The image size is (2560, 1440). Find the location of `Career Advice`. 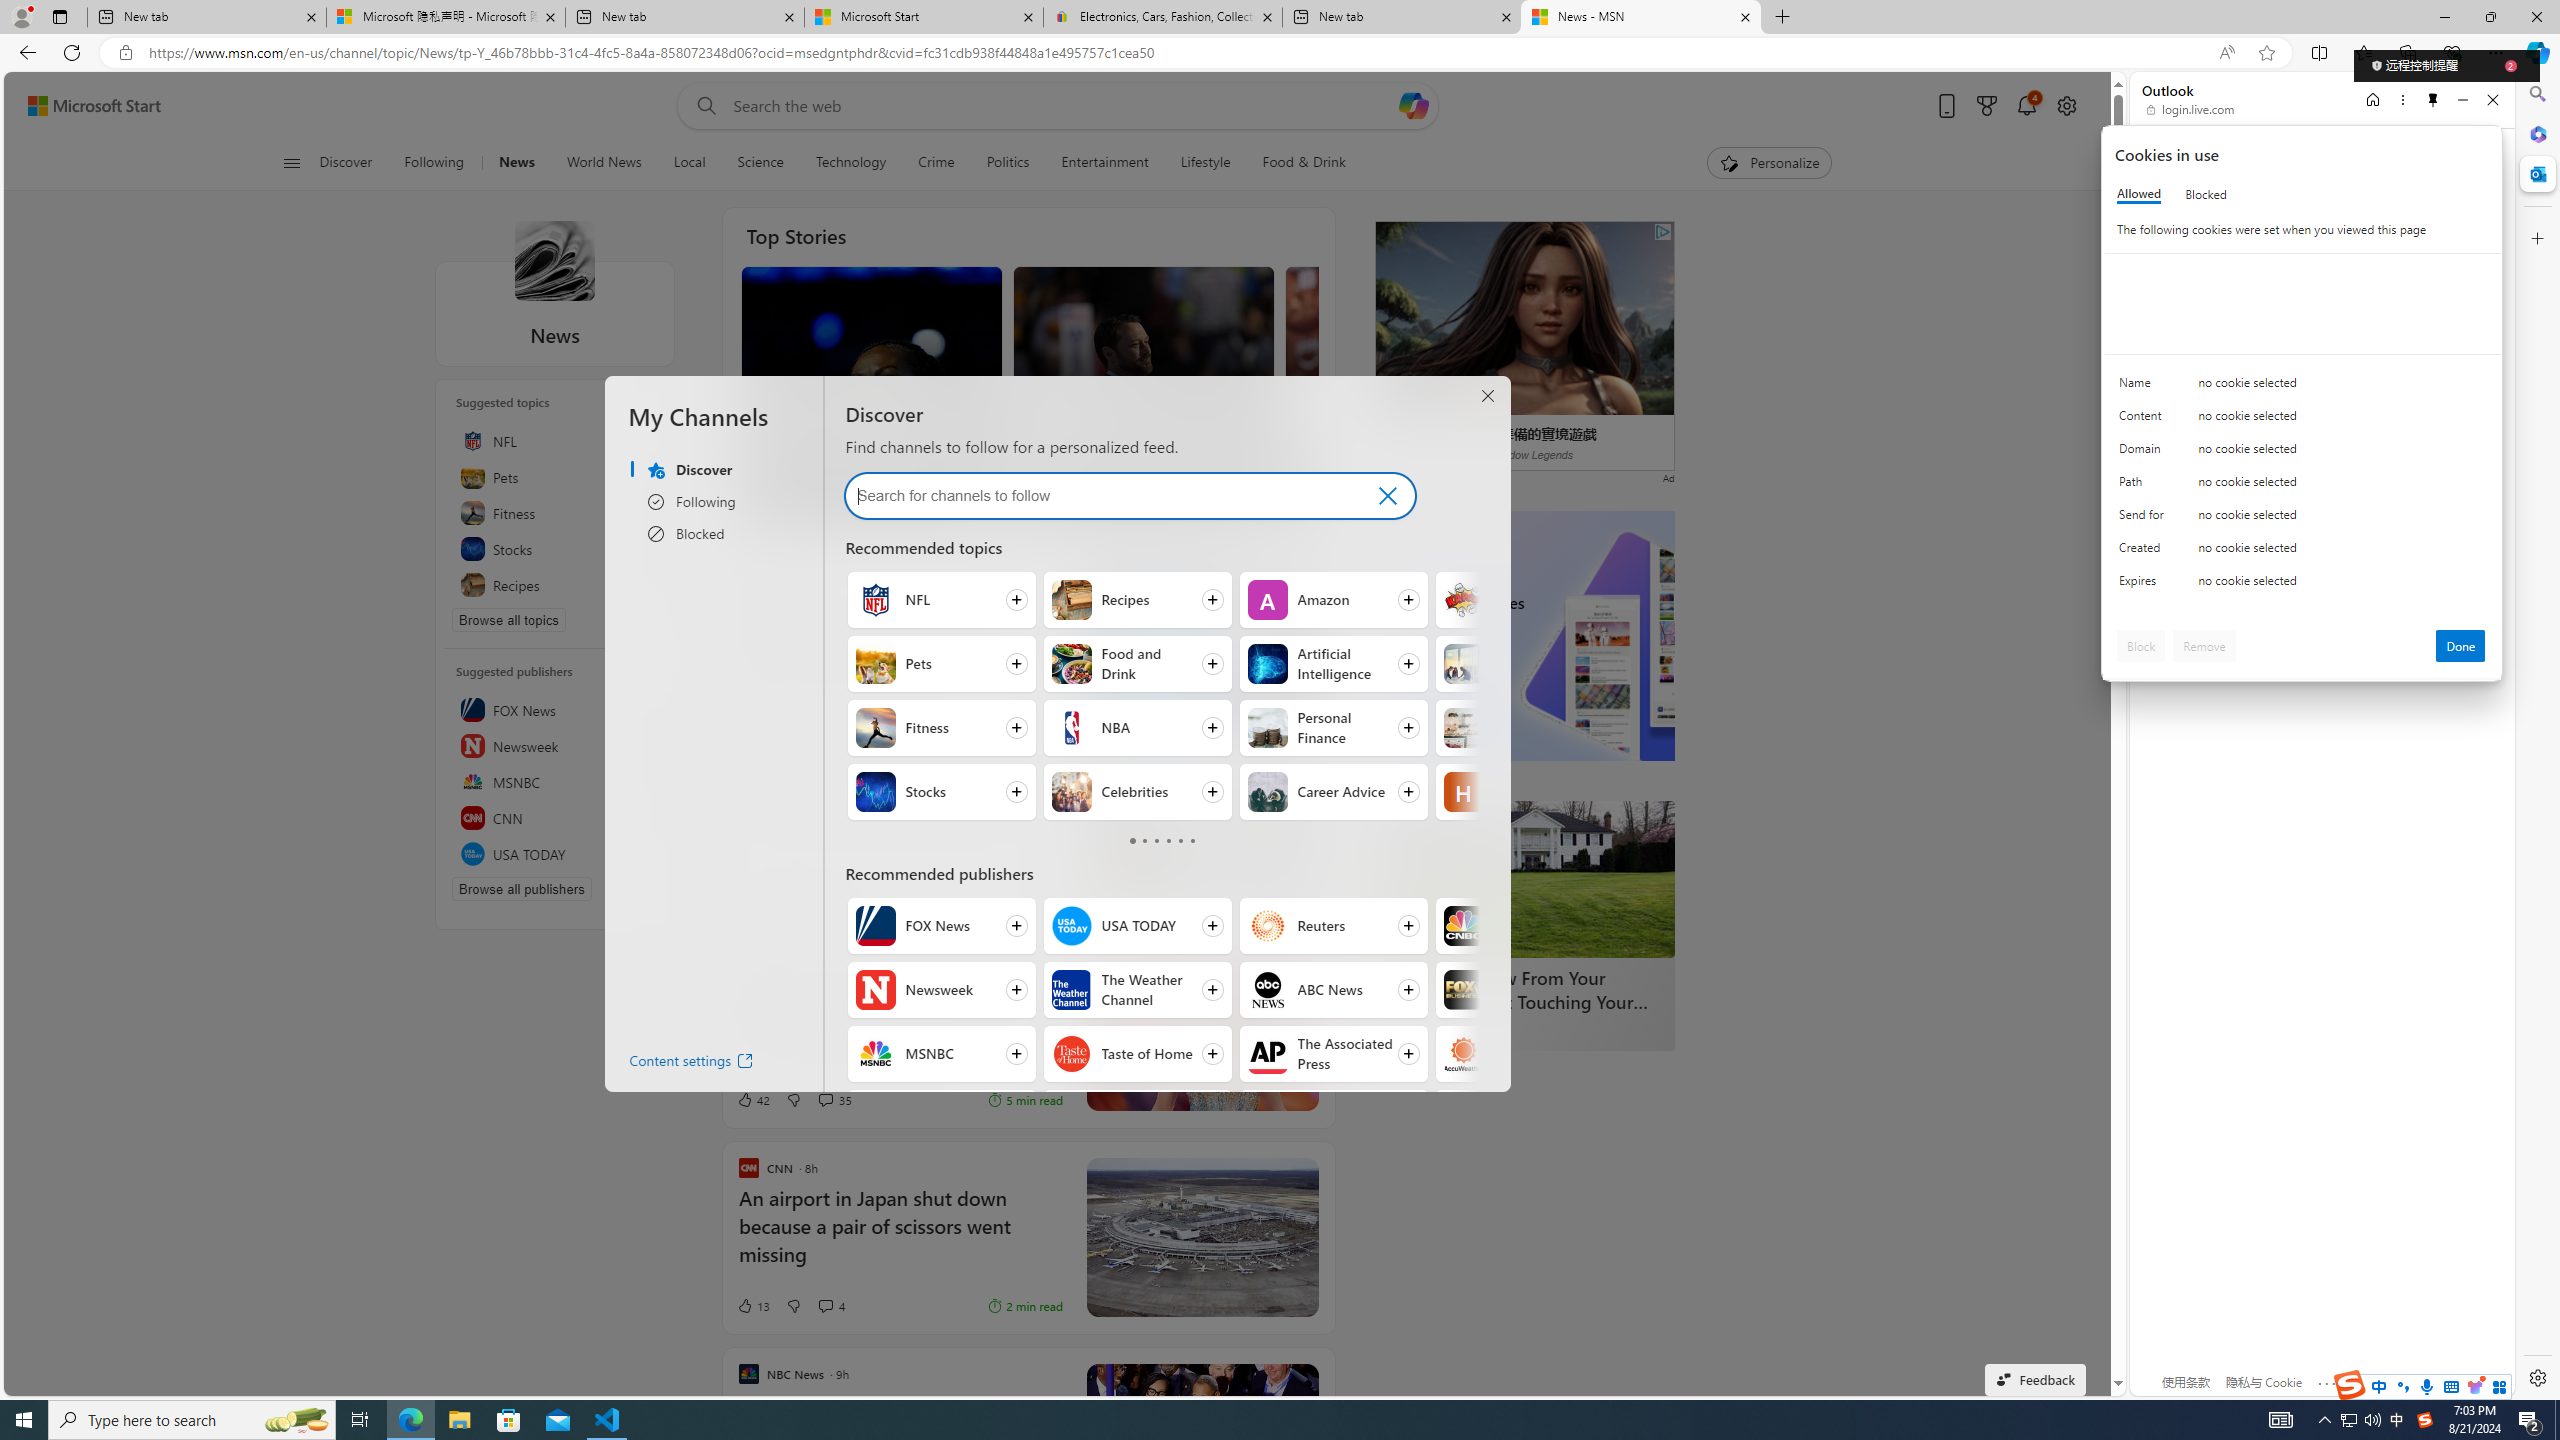

Career Advice is located at coordinates (1266, 792).